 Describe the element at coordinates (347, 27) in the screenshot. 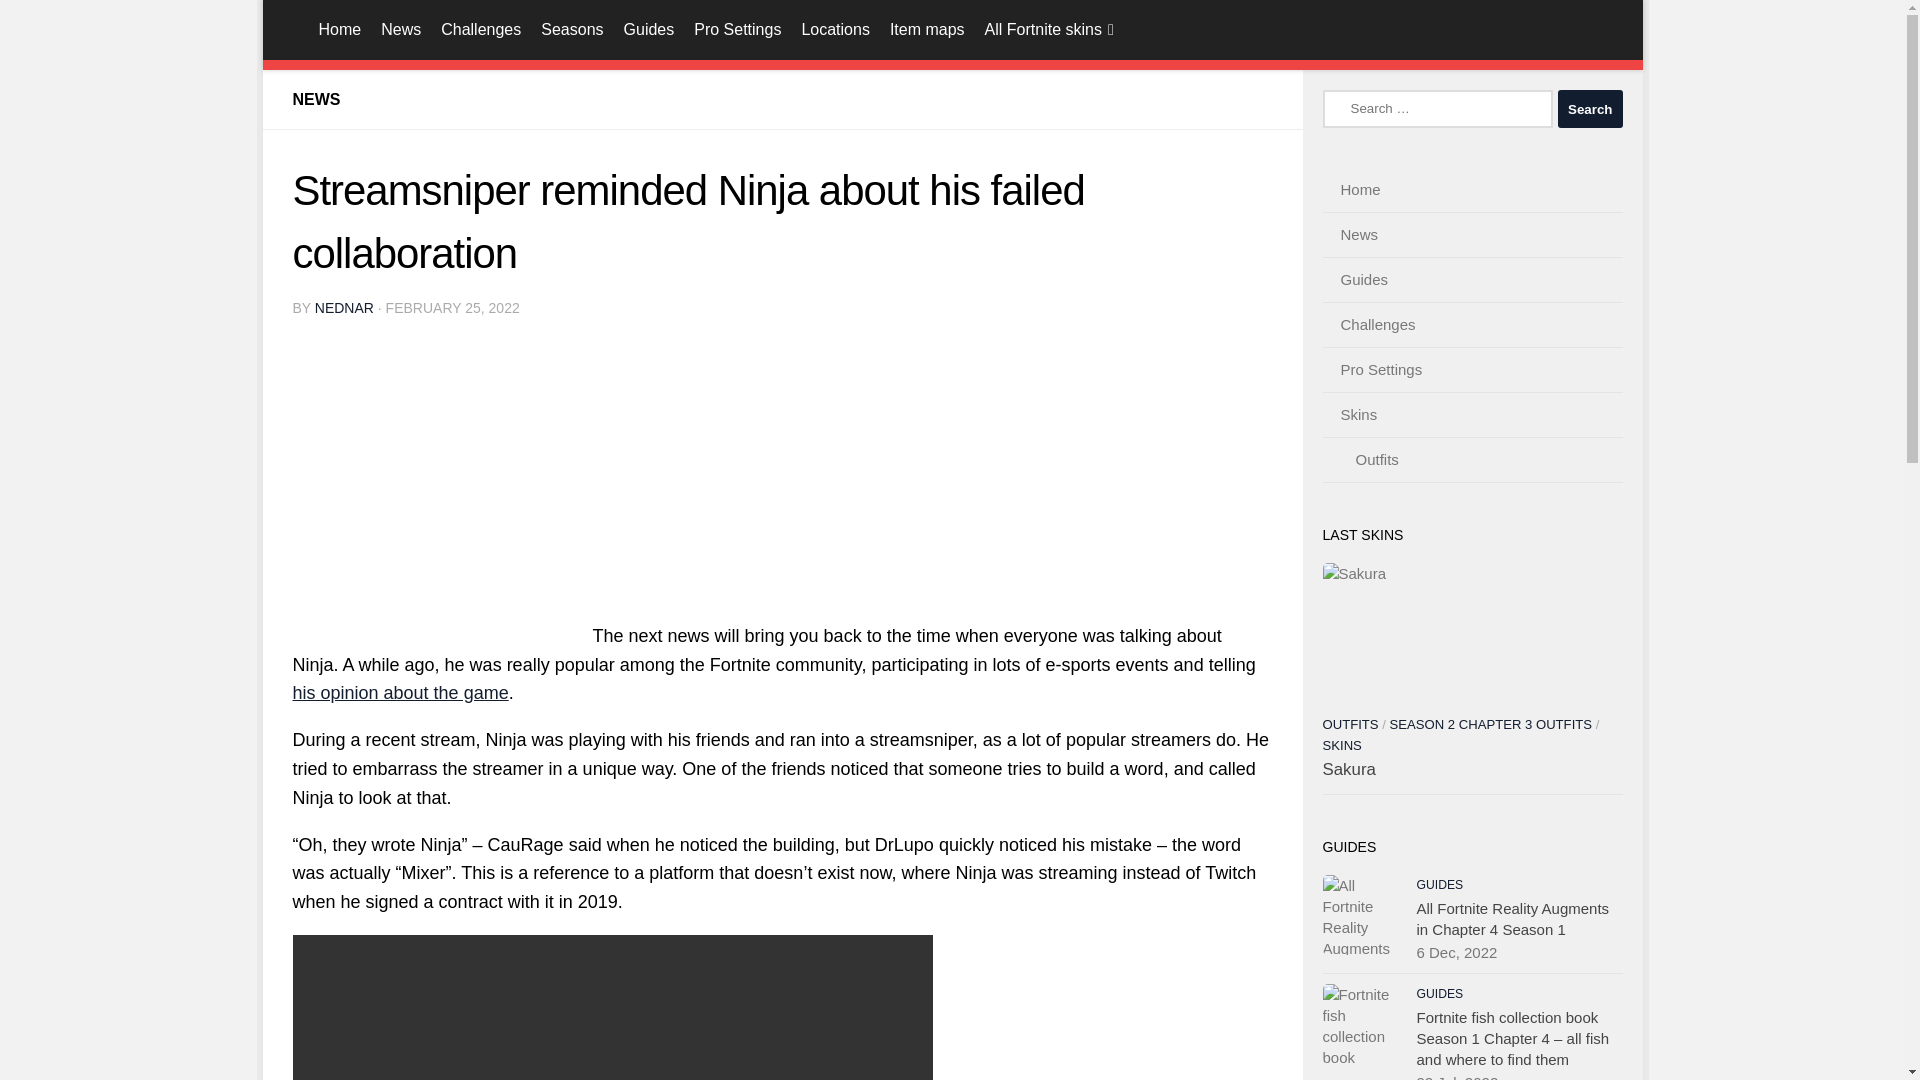

I see `Skip to content` at that location.